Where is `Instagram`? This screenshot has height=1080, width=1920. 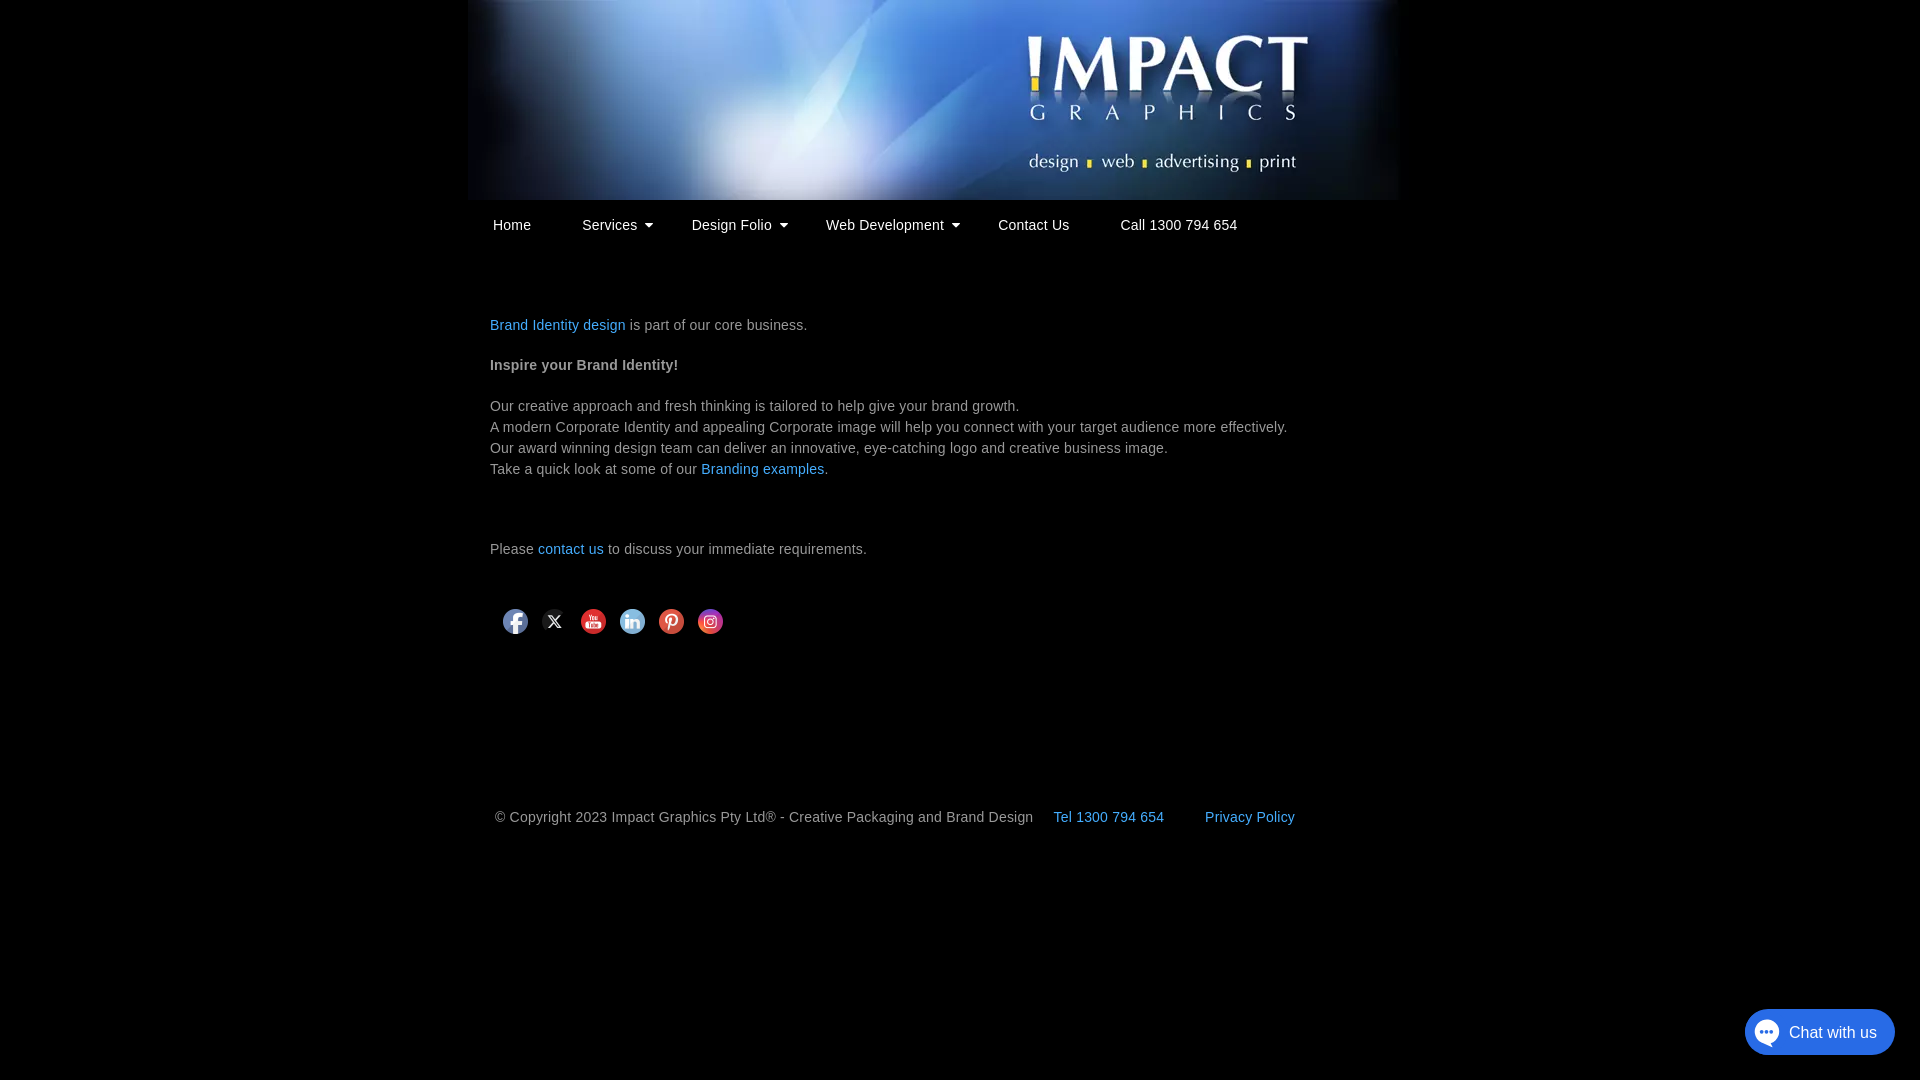
Instagram is located at coordinates (710, 622).